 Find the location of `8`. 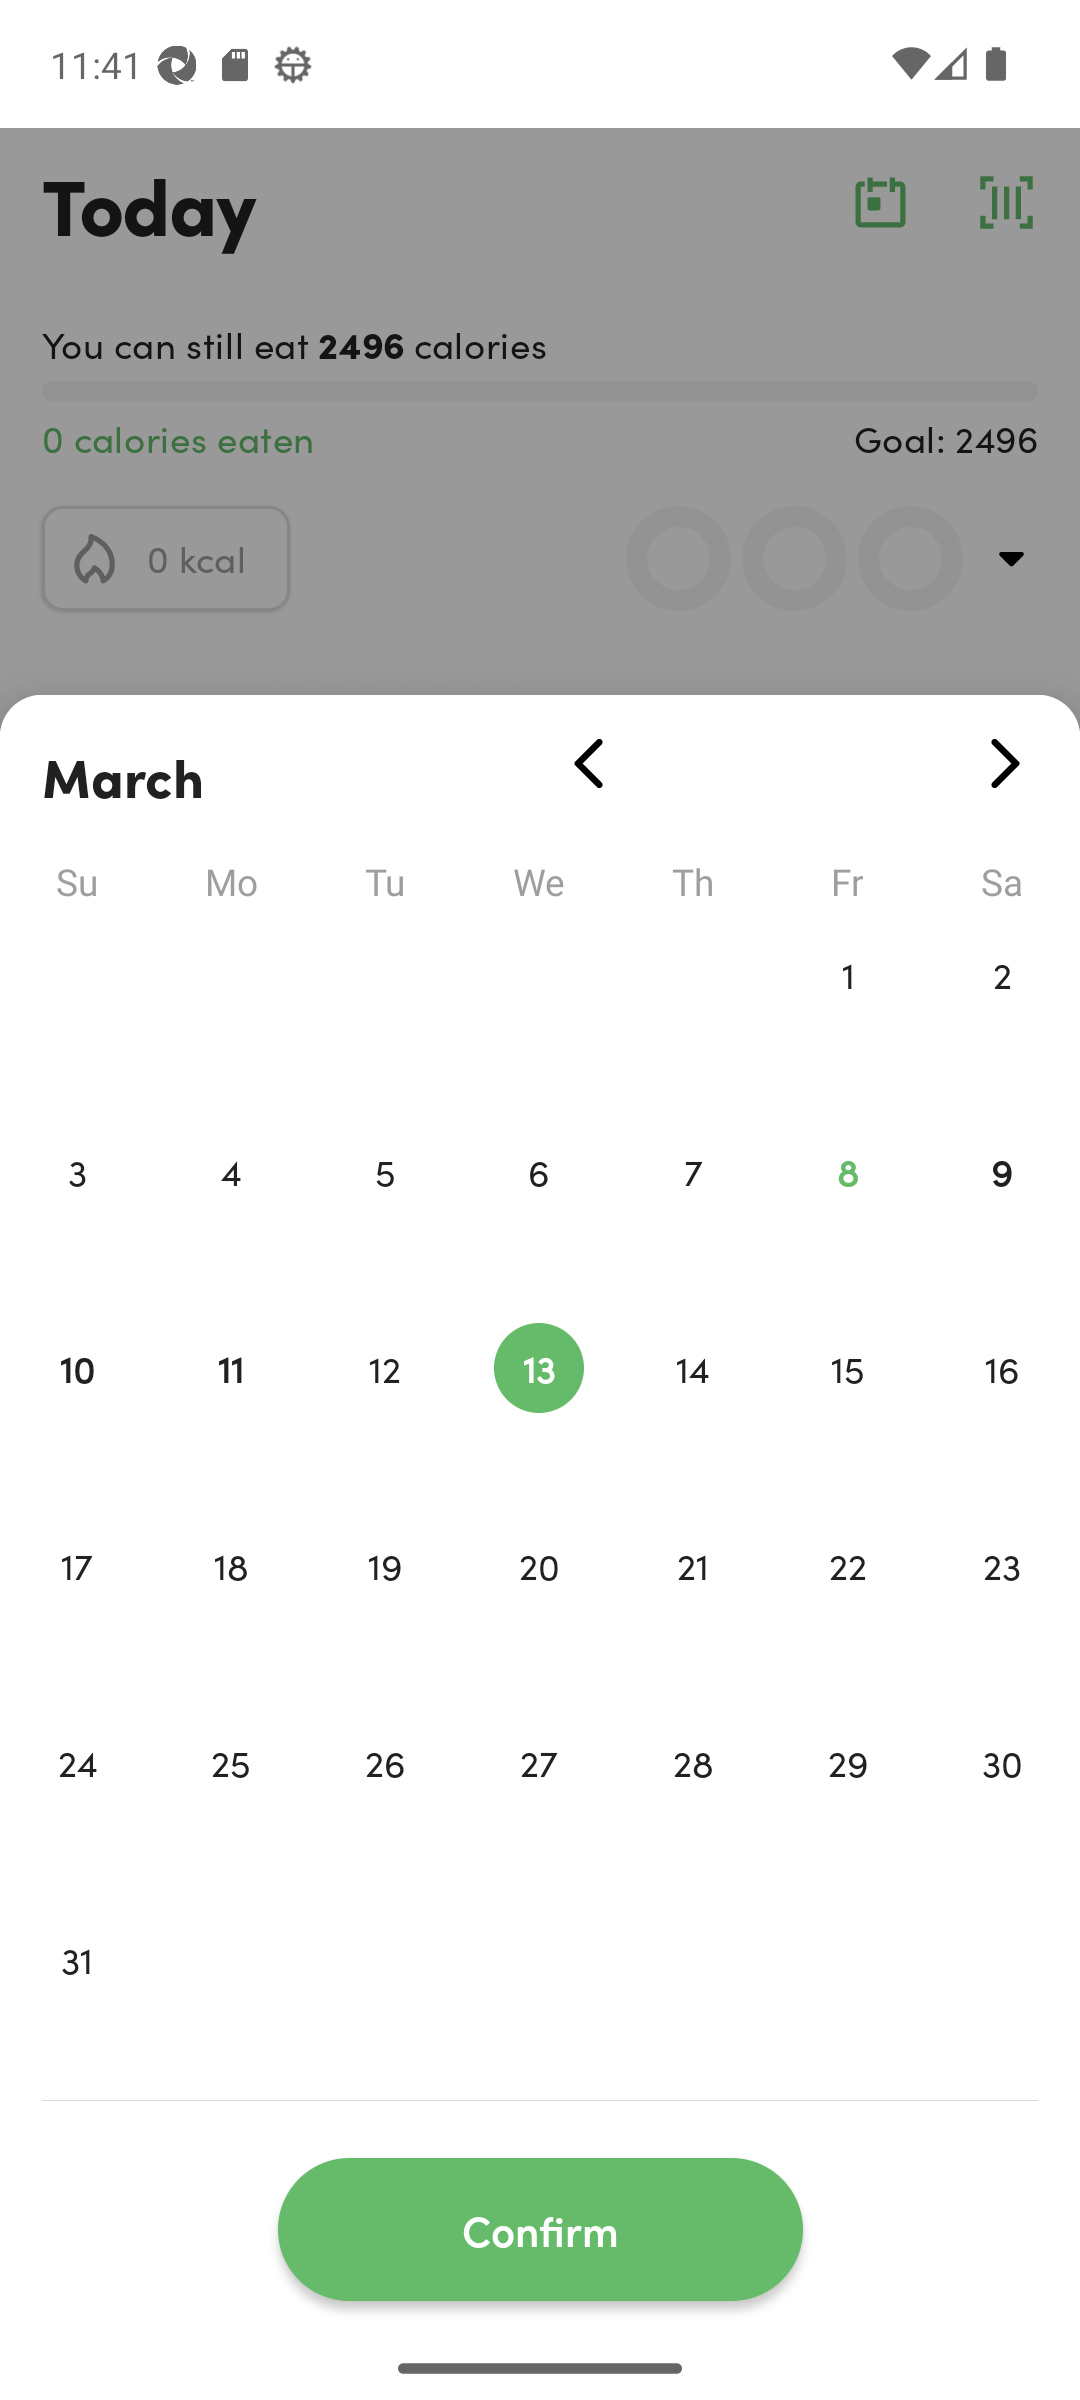

8 is located at coordinates (848, 1214).